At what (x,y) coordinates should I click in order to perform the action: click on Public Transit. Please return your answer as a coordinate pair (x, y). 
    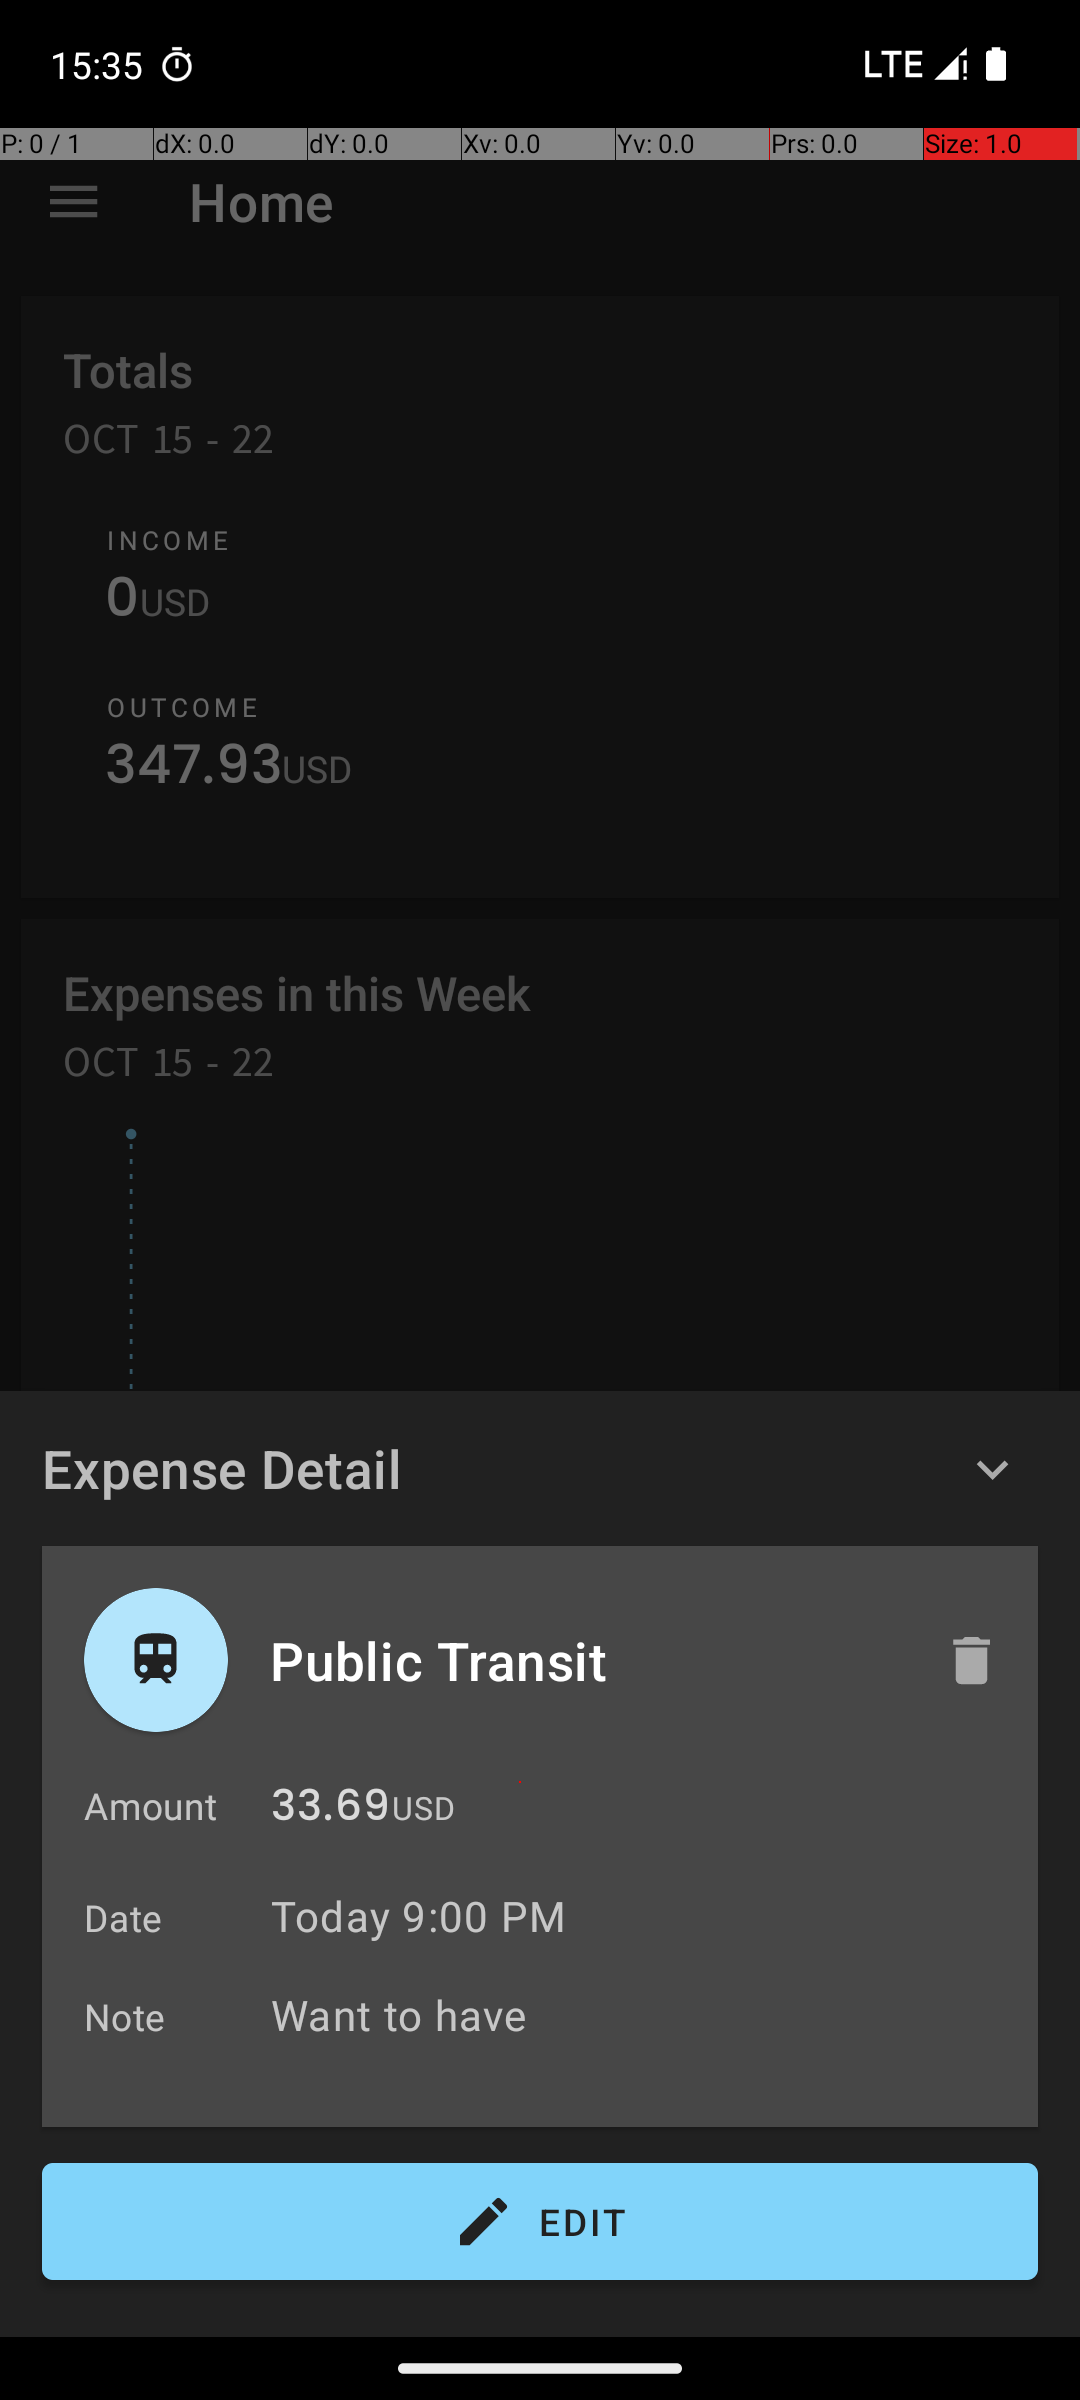
    Looking at the image, I should click on (587, 1660).